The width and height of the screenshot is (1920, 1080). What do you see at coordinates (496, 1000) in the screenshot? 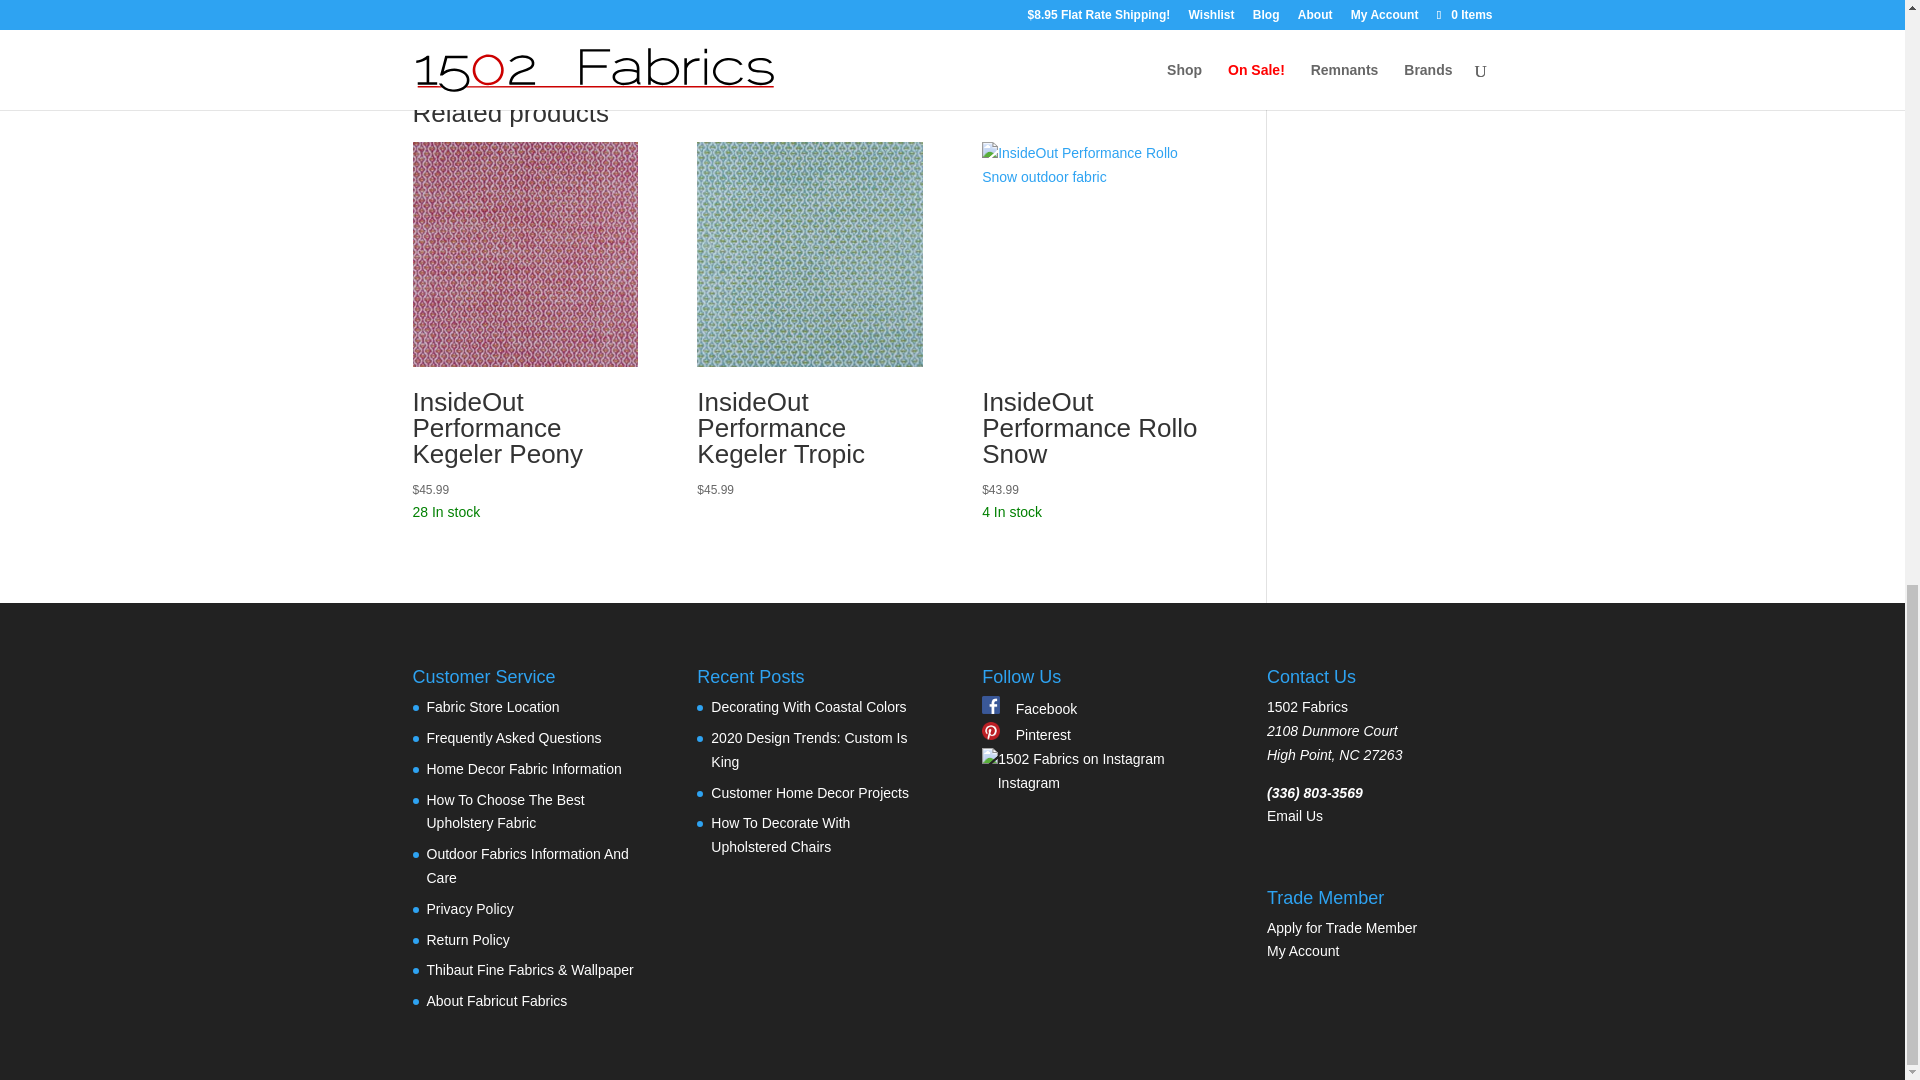
I see `About Fabricut Fabrics` at bounding box center [496, 1000].